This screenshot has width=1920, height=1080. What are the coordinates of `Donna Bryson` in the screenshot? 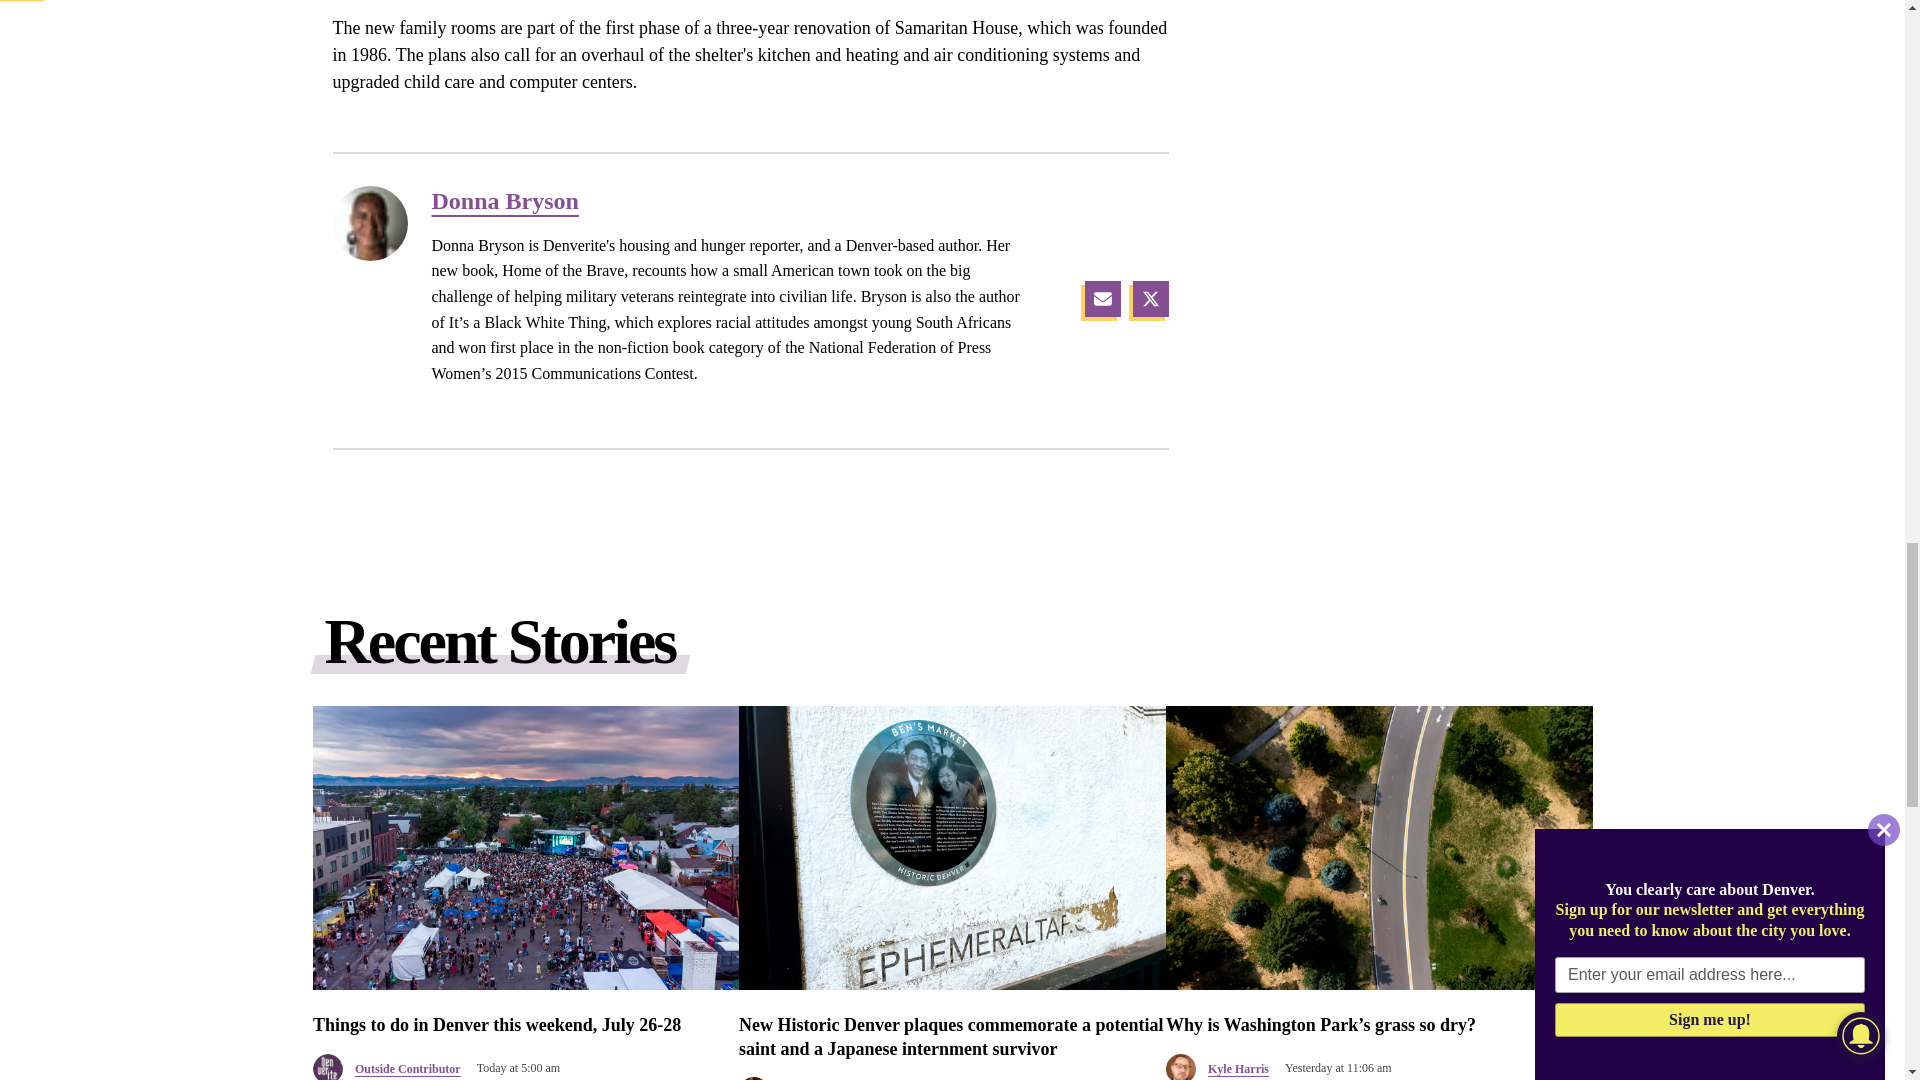 It's located at (733, 201).